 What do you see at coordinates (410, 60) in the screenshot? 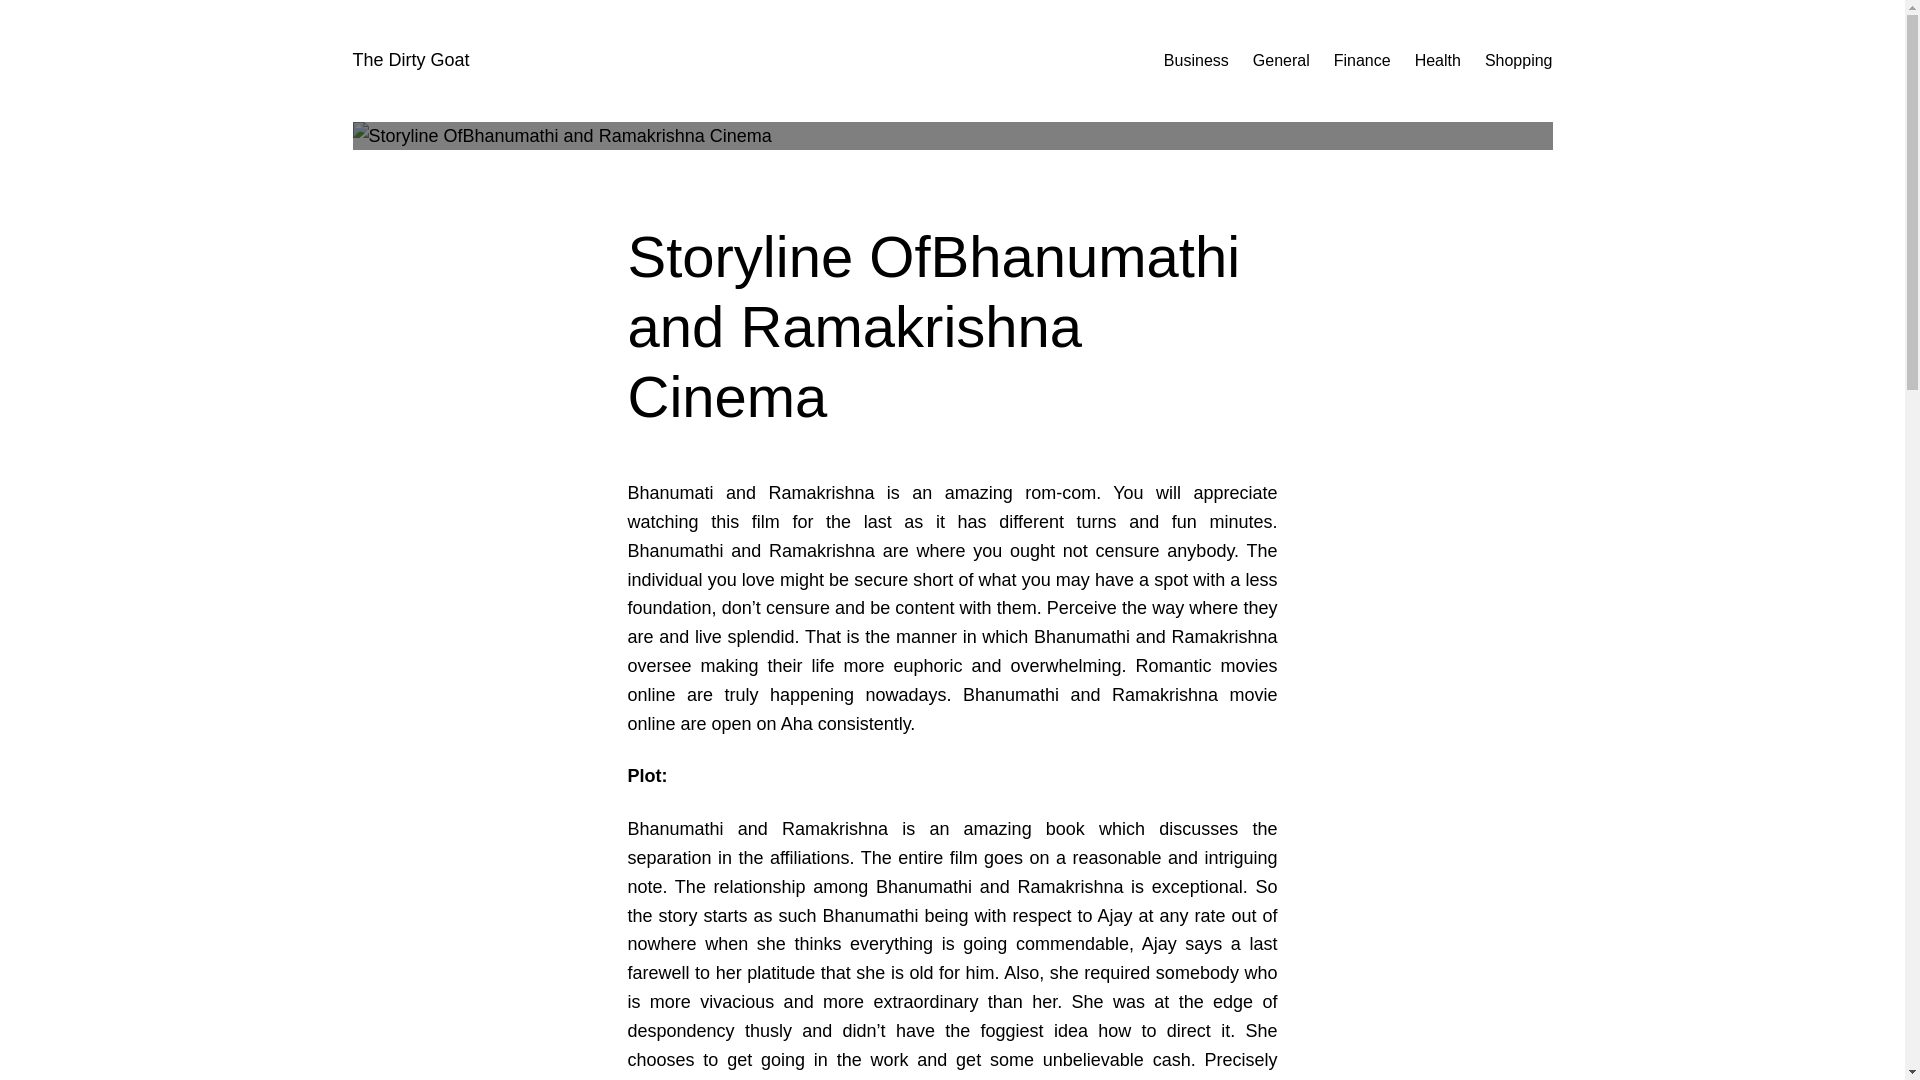
I see `The Dirty Goat` at bounding box center [410, 60].